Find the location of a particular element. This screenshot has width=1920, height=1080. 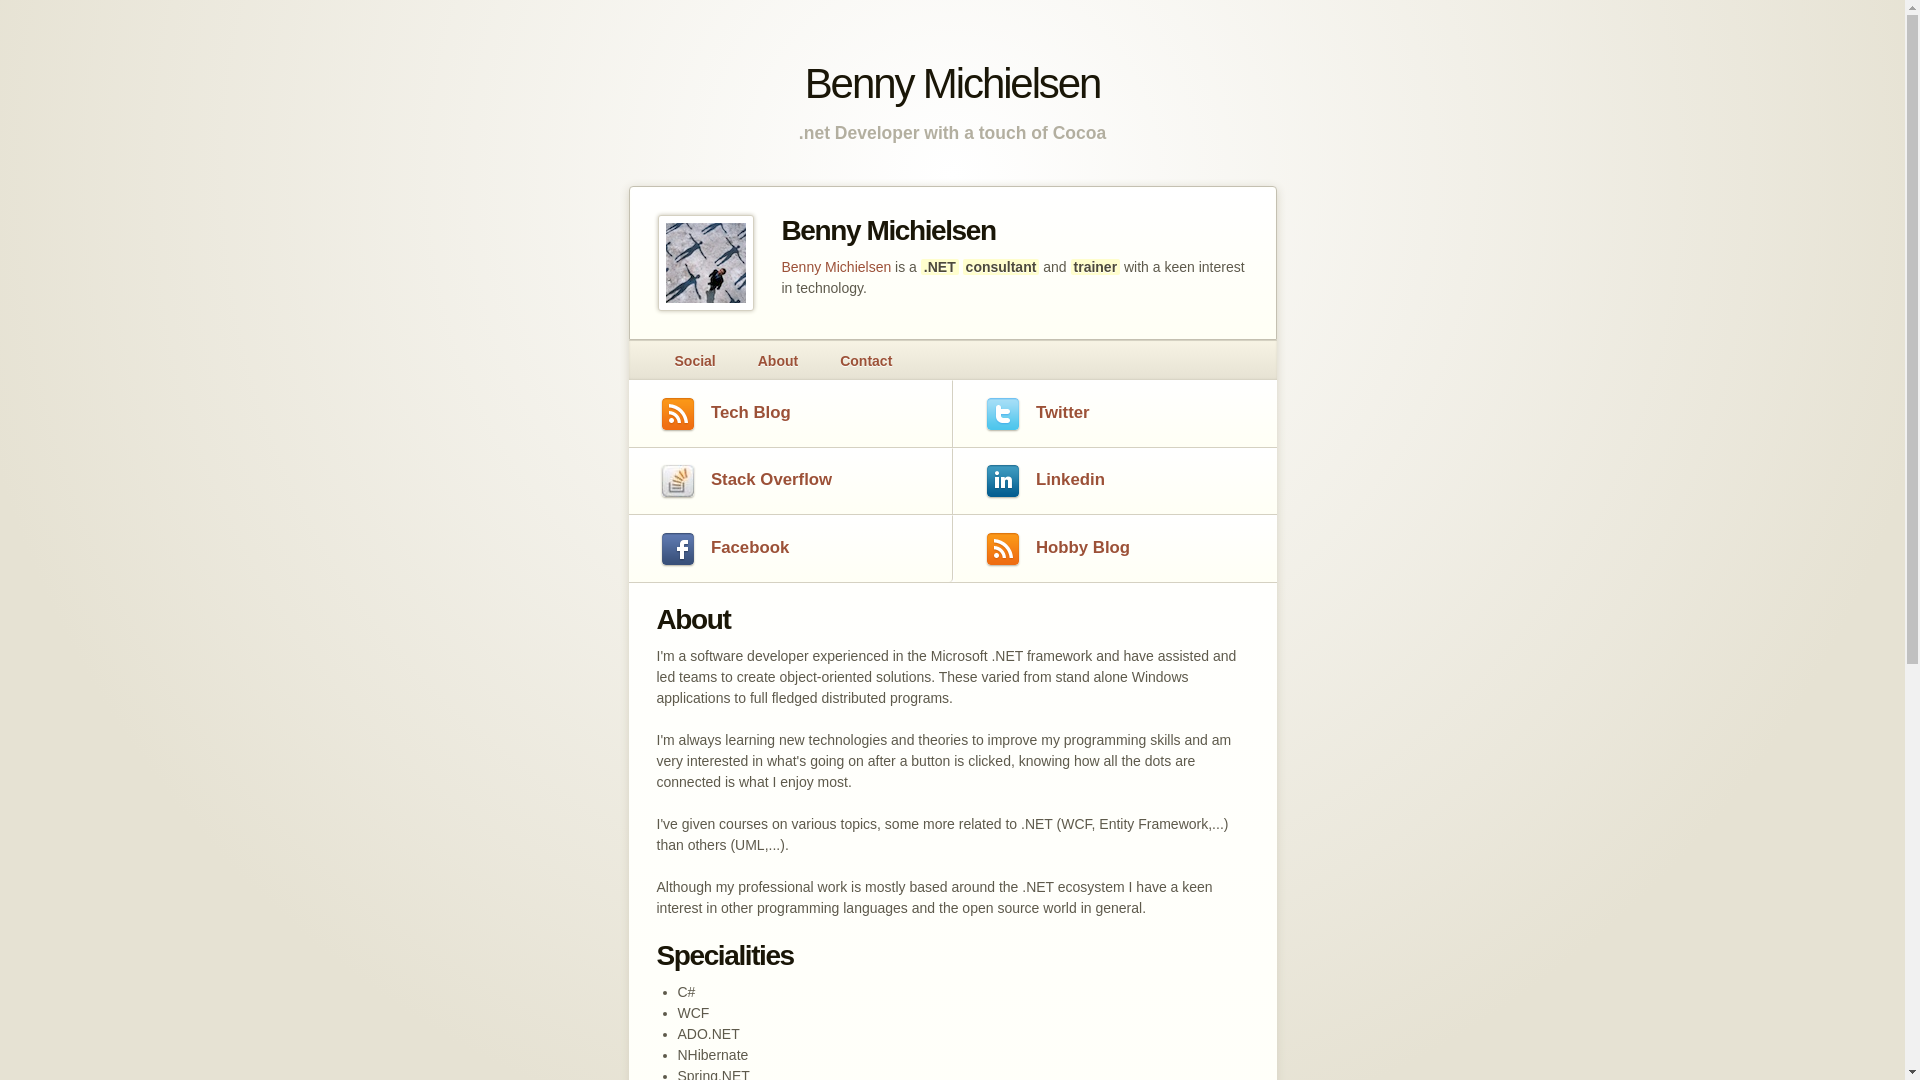

Hobby Blog is located at coordinates (1114, 548).